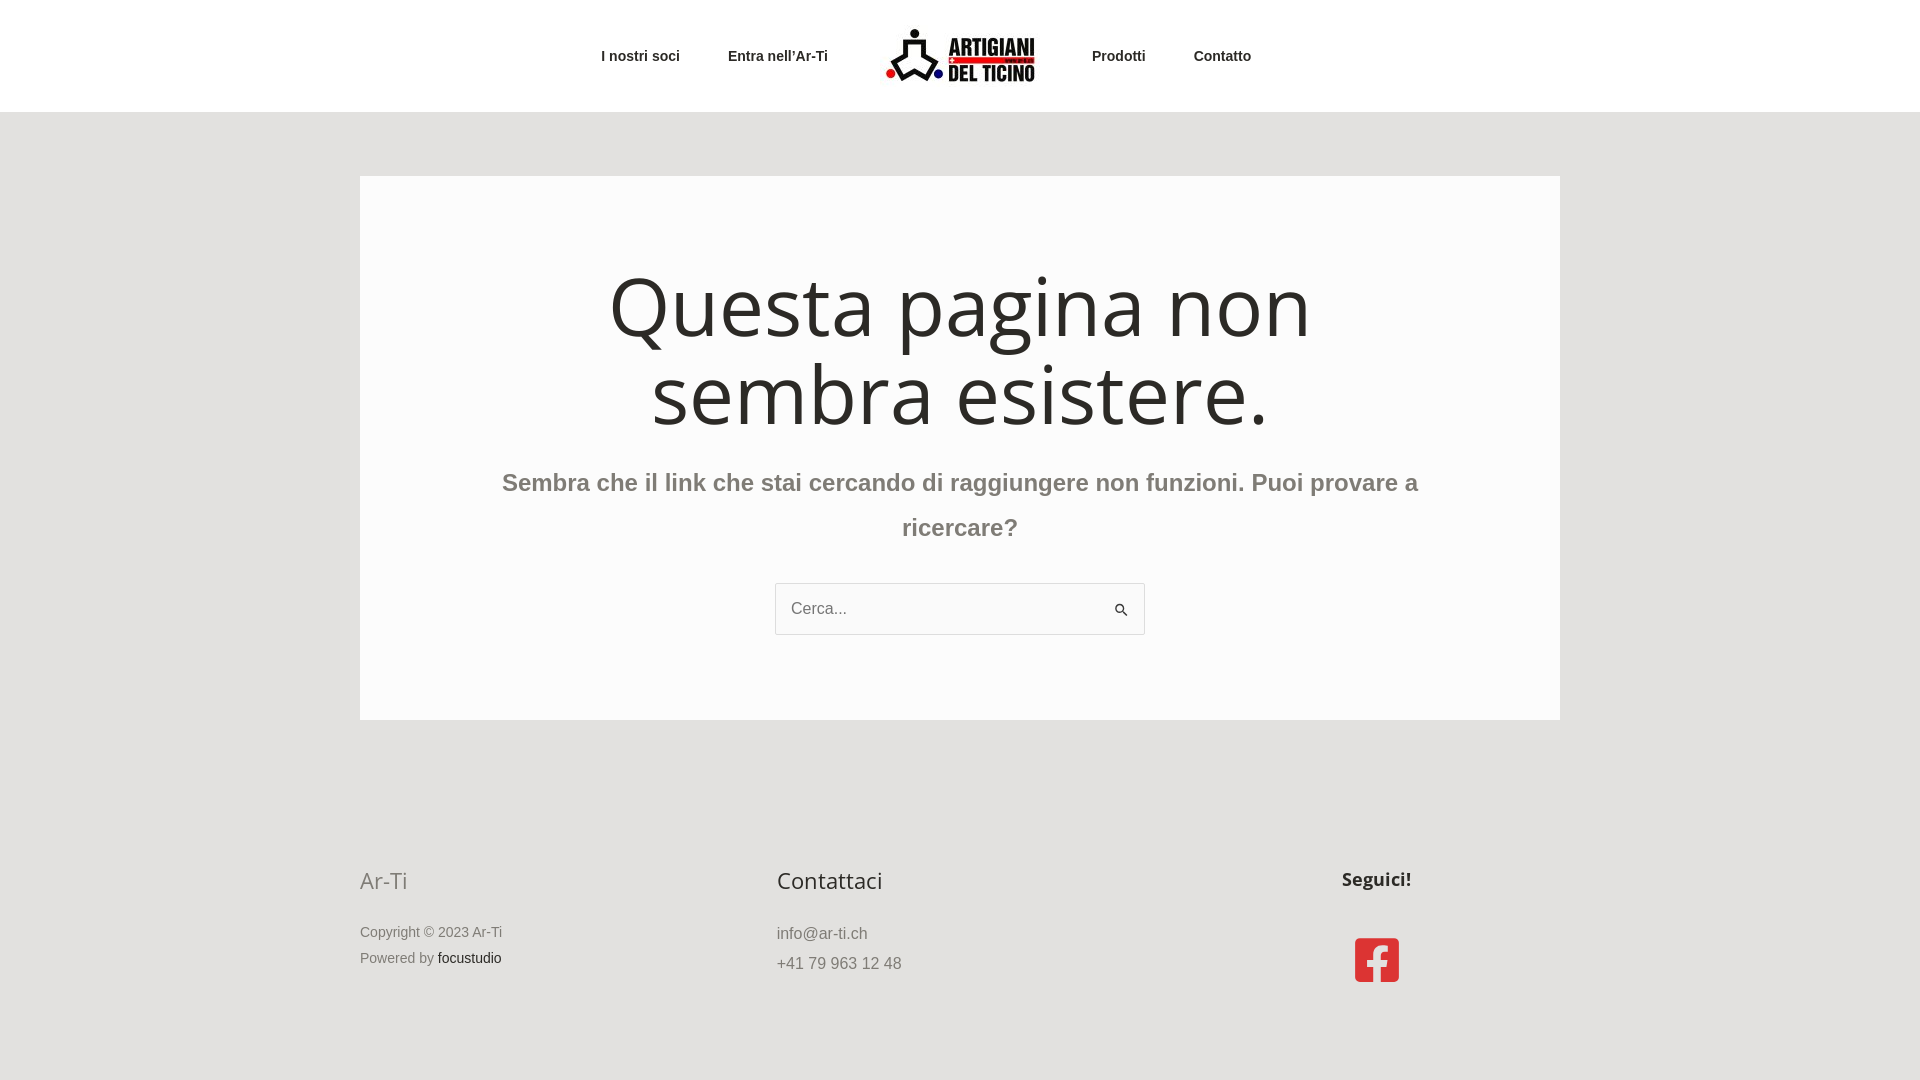 The height and width of the screenshot is (1080, 1920). Describe the element at coordinates (1223, 56) in the screenshot. I see `Contatto` at that location.